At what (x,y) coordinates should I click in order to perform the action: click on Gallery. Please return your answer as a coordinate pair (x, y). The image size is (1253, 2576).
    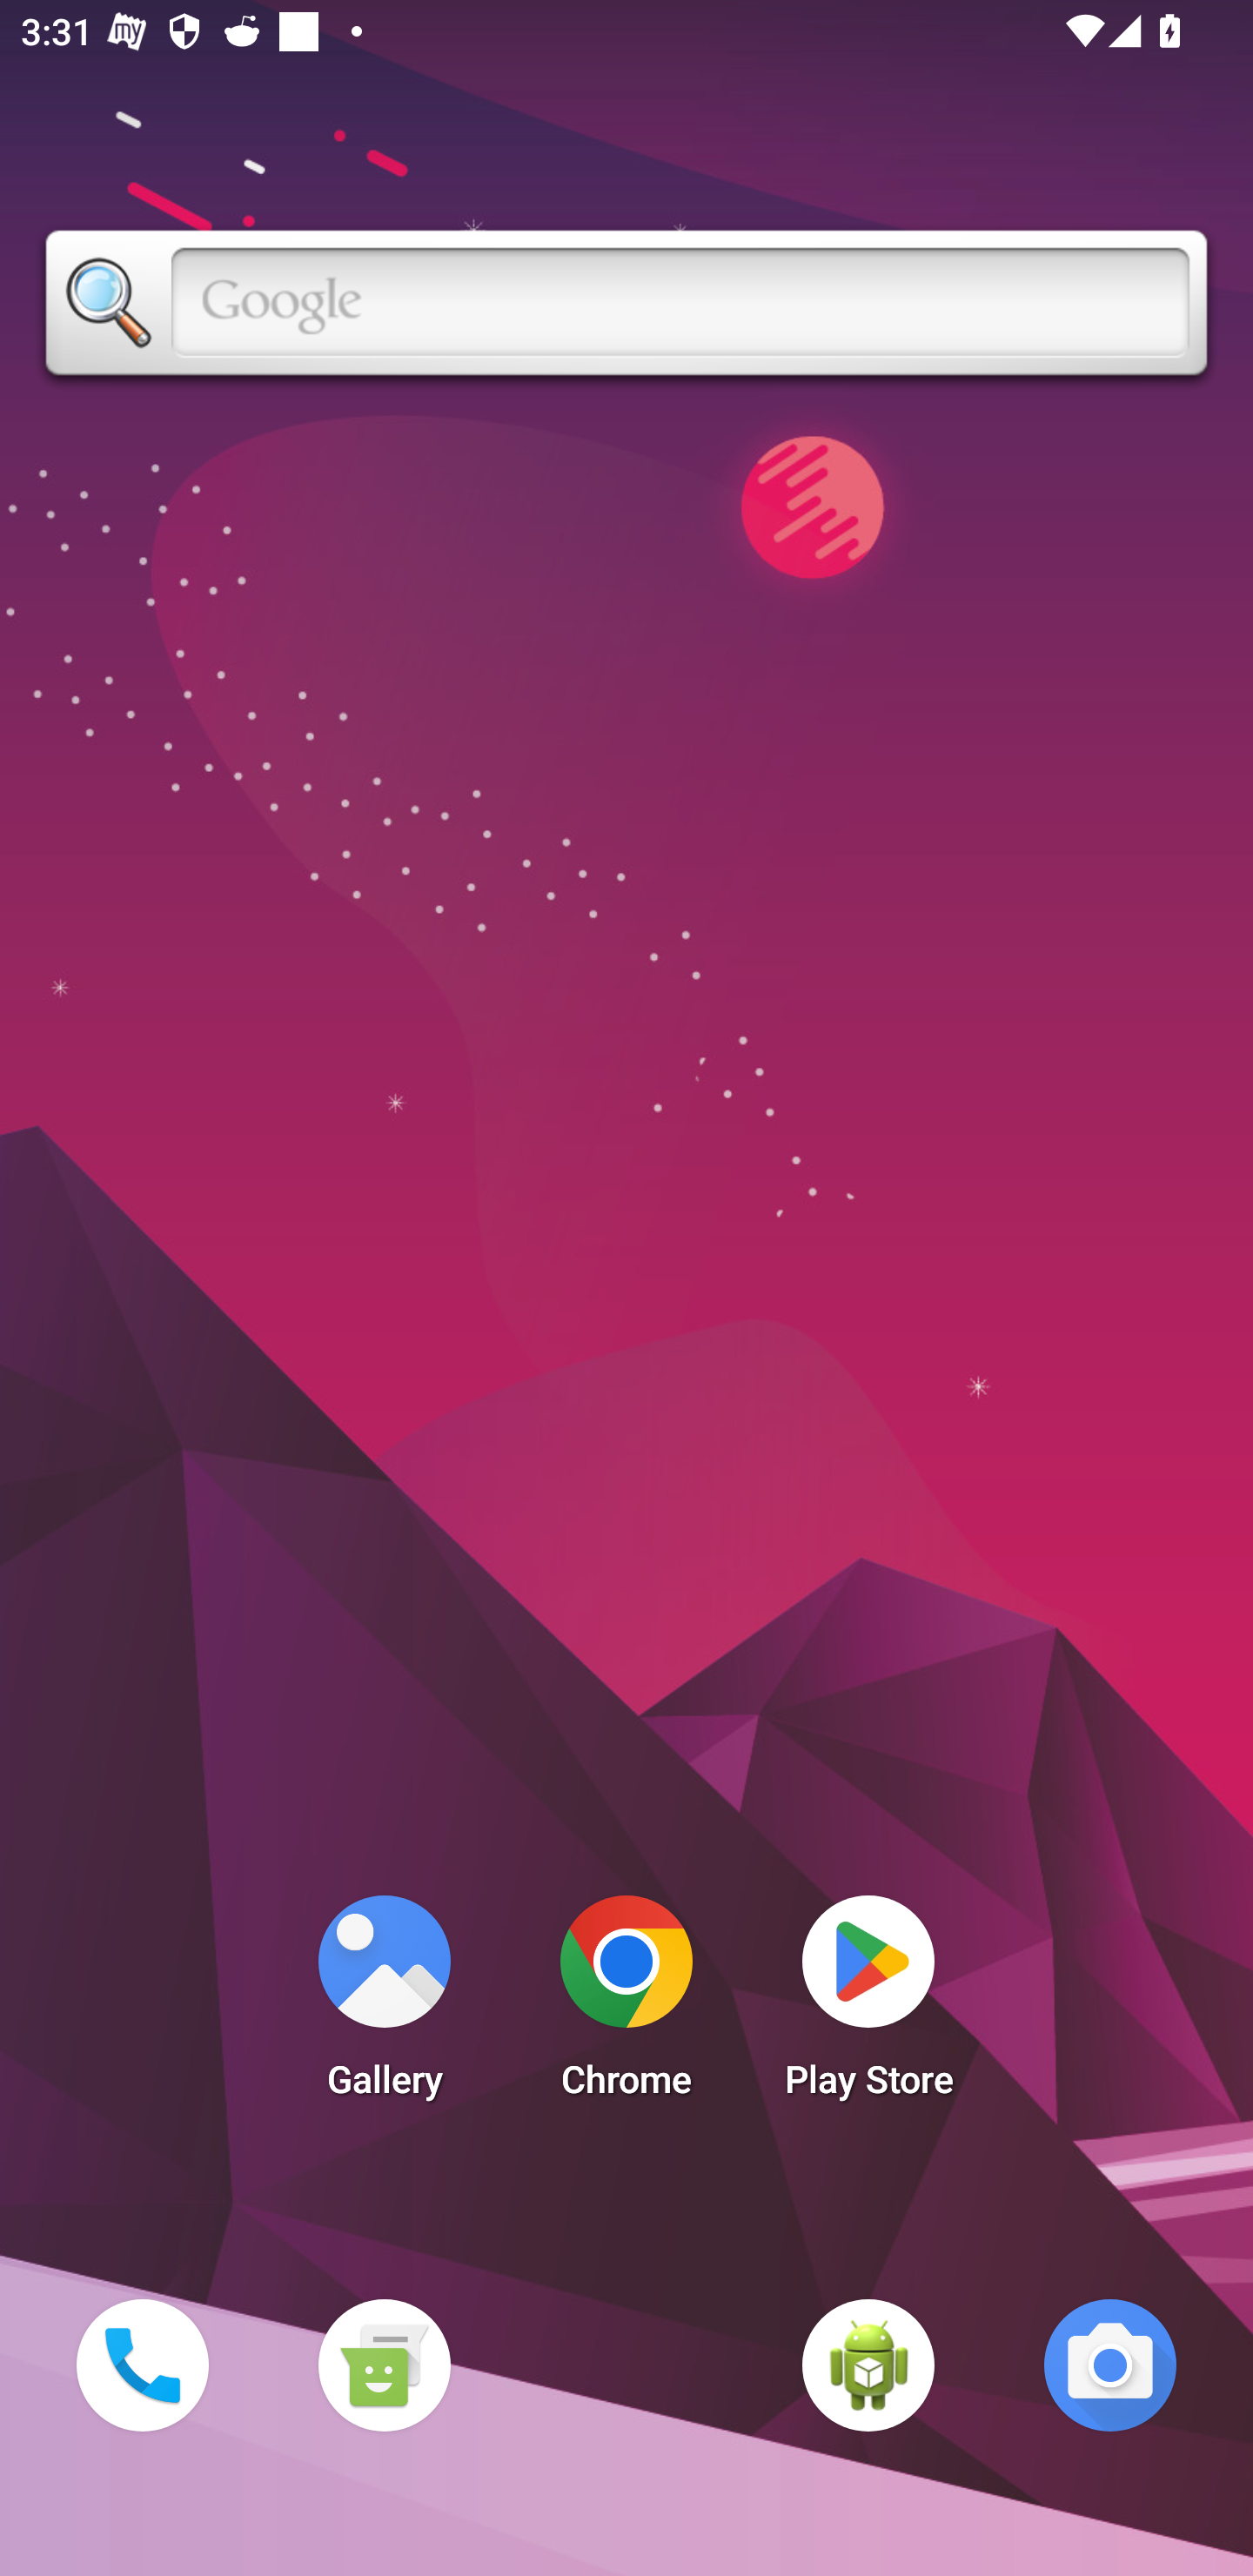
    Looking at the image, I should click on (384, 2005).